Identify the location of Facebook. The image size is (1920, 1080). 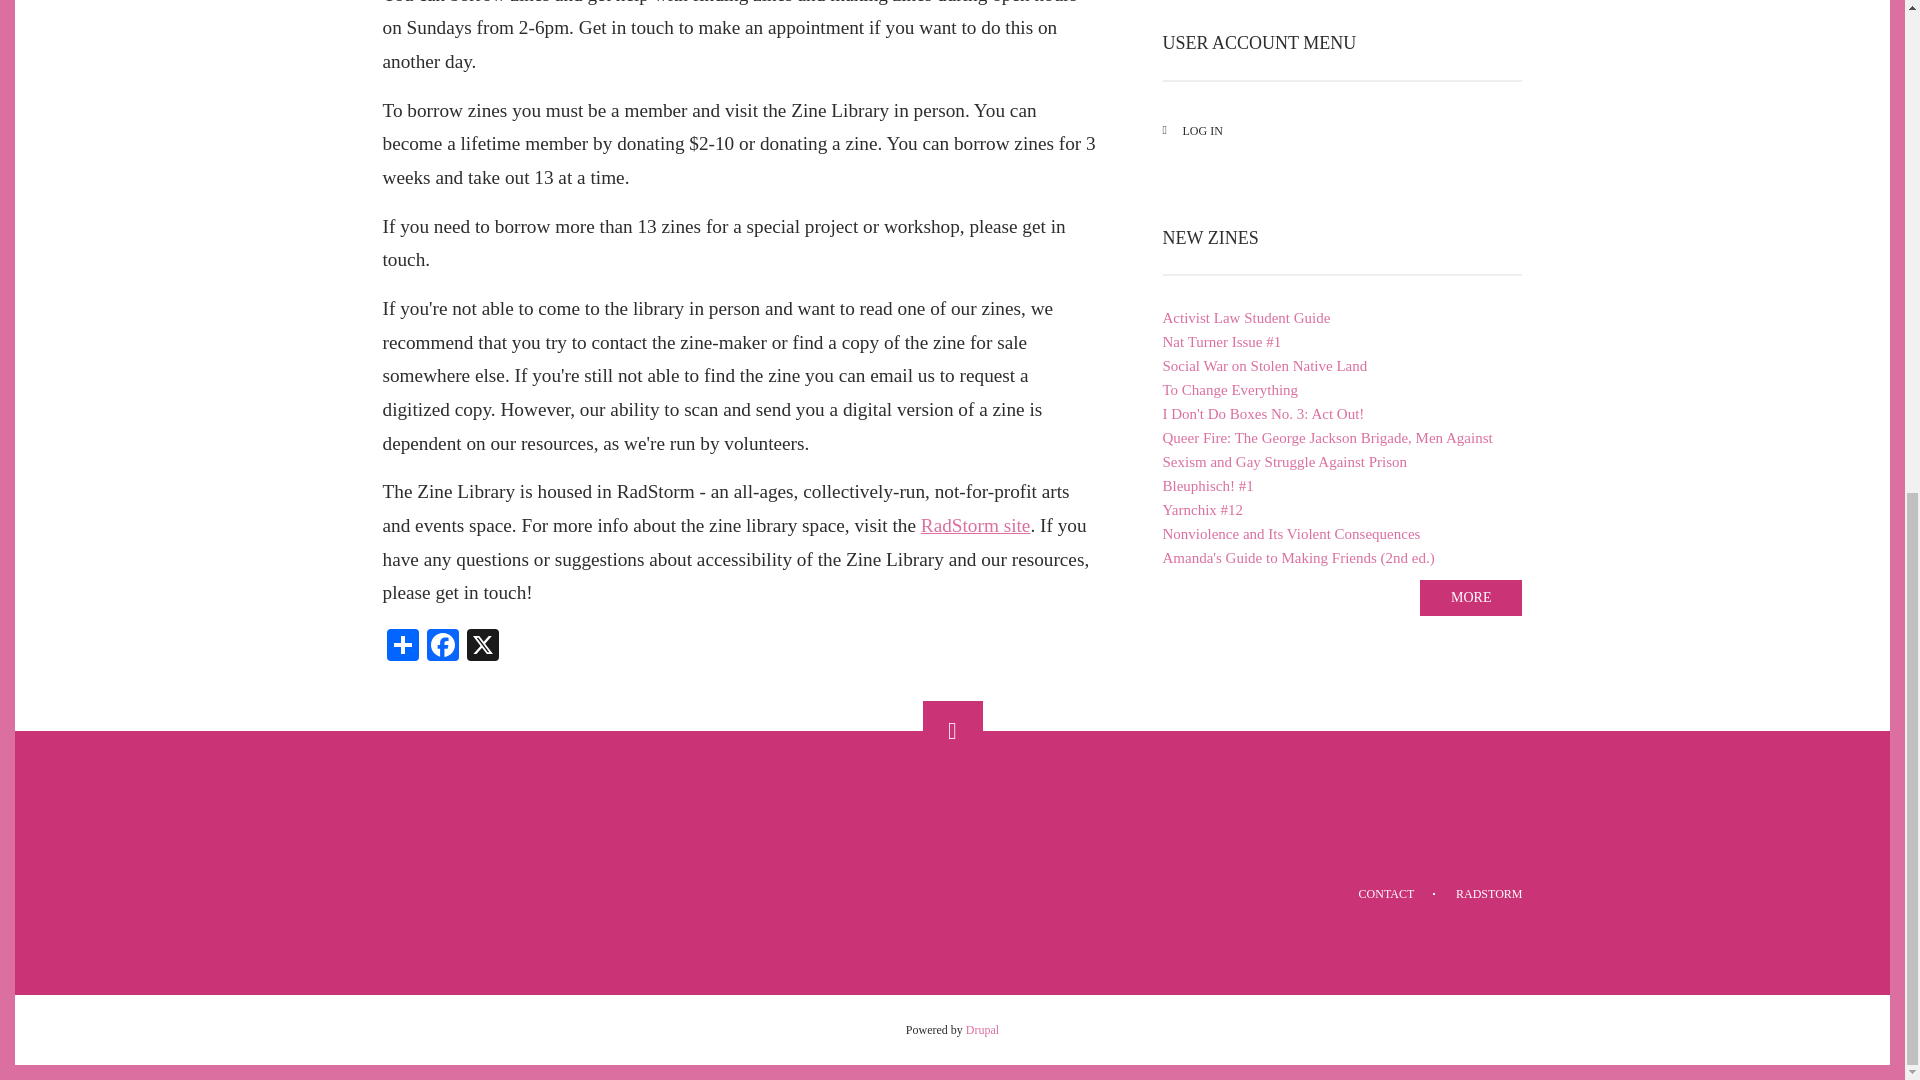
(442, 642).